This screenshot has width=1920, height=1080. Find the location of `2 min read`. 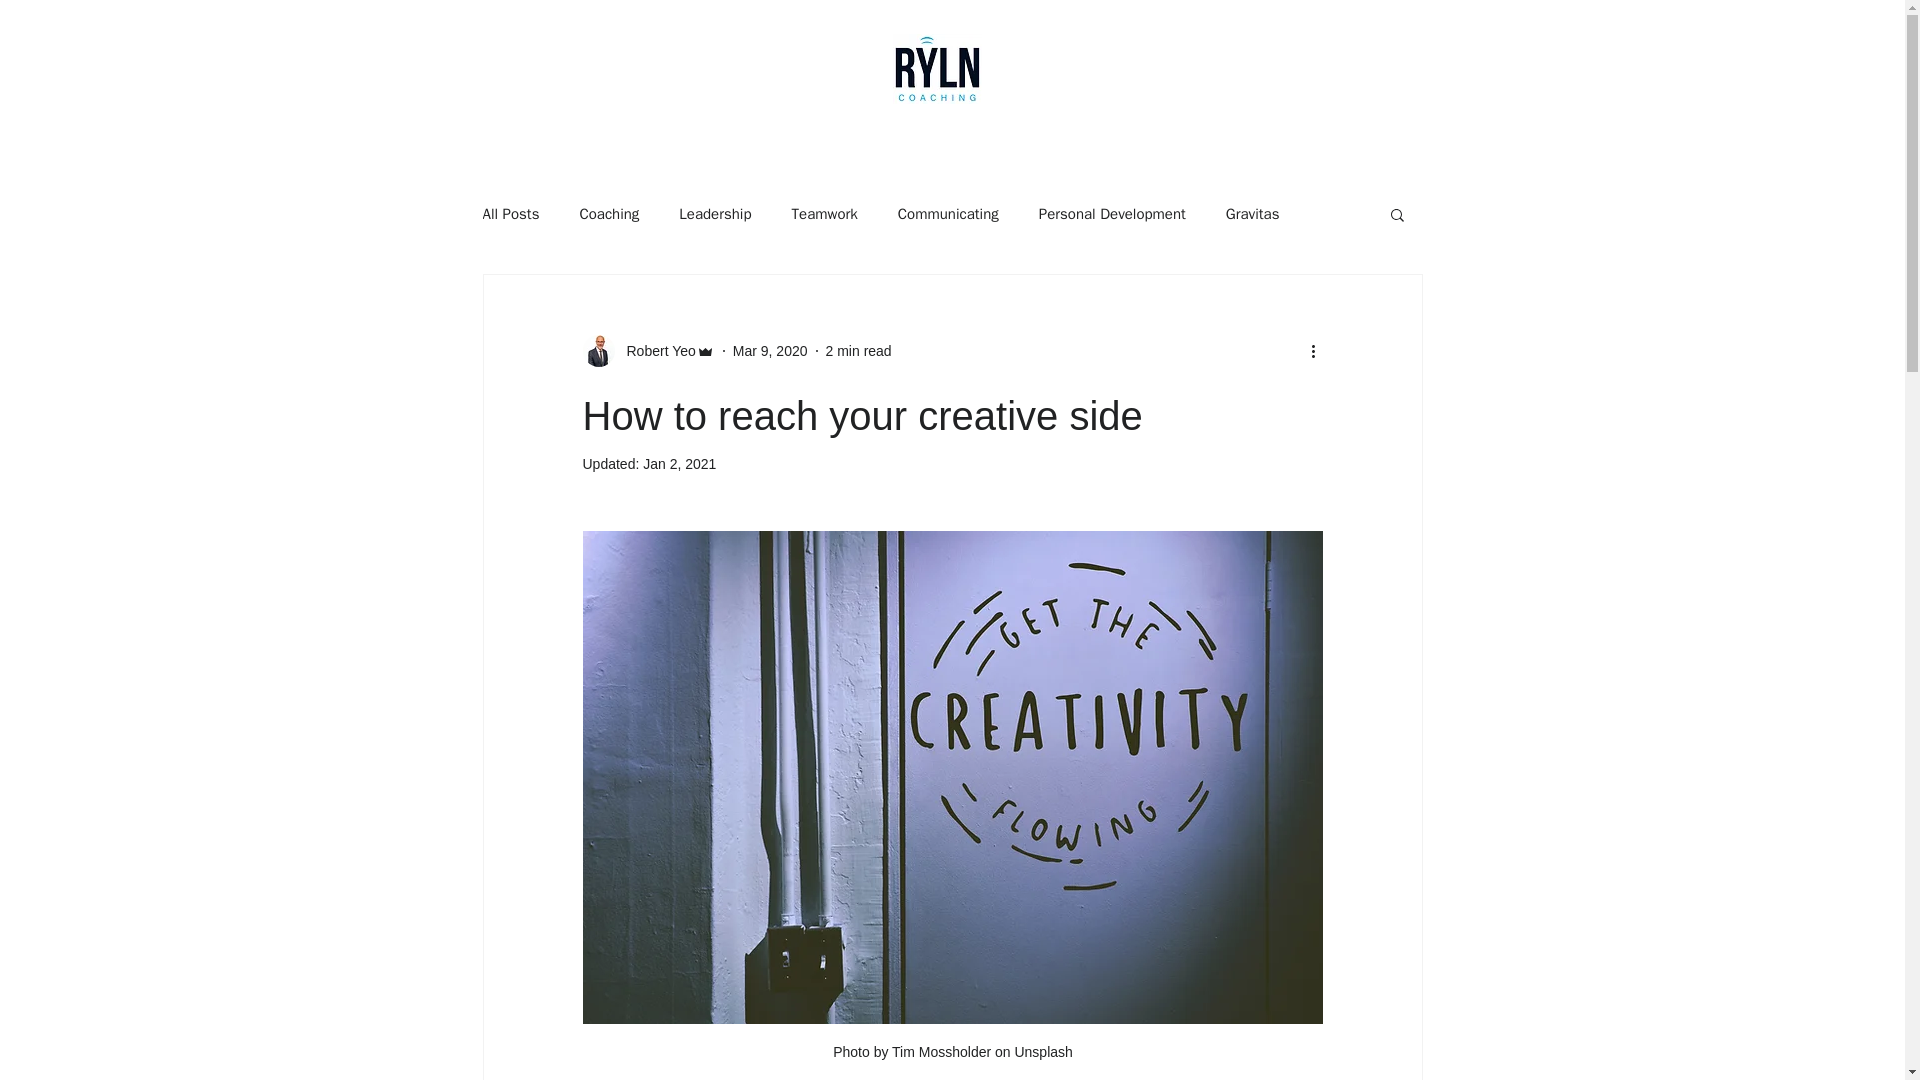

2 min read is located at coordinates (858, 350).